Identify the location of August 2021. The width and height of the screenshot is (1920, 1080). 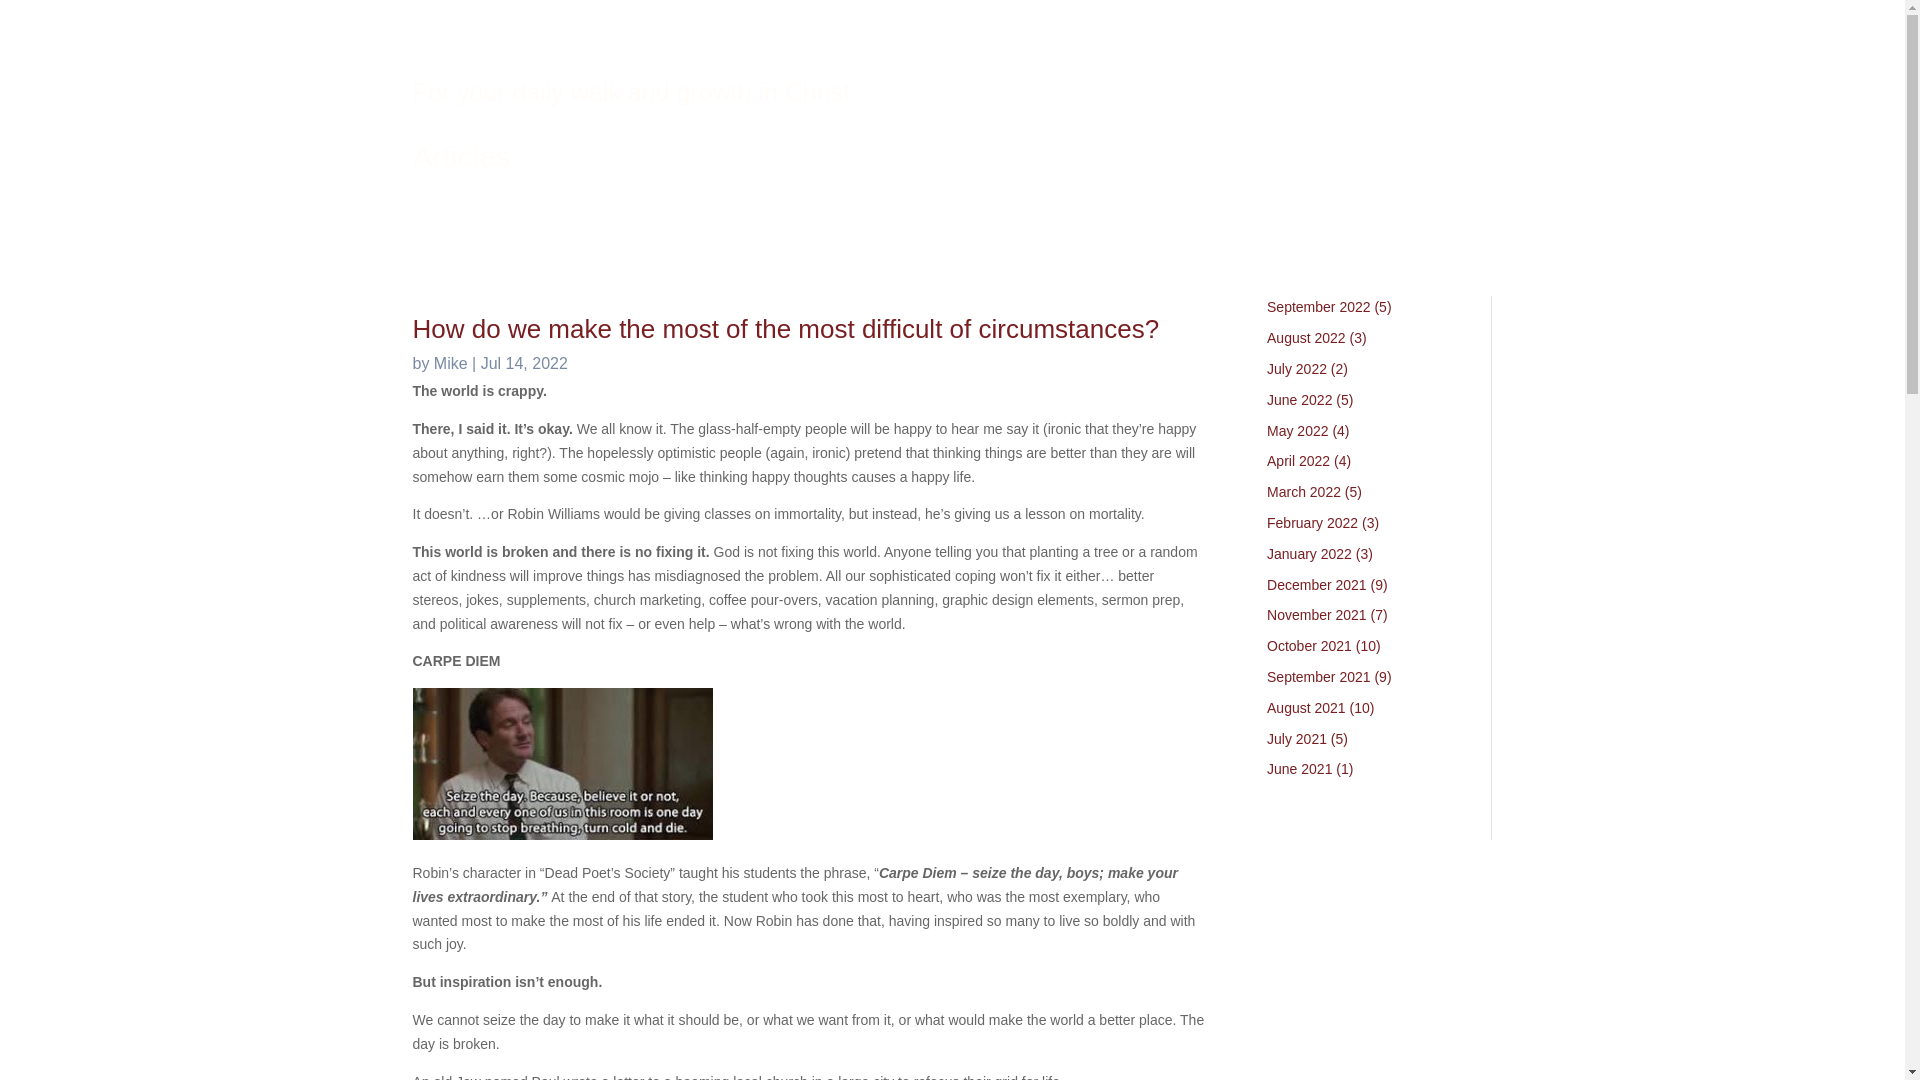
(1306, 708).